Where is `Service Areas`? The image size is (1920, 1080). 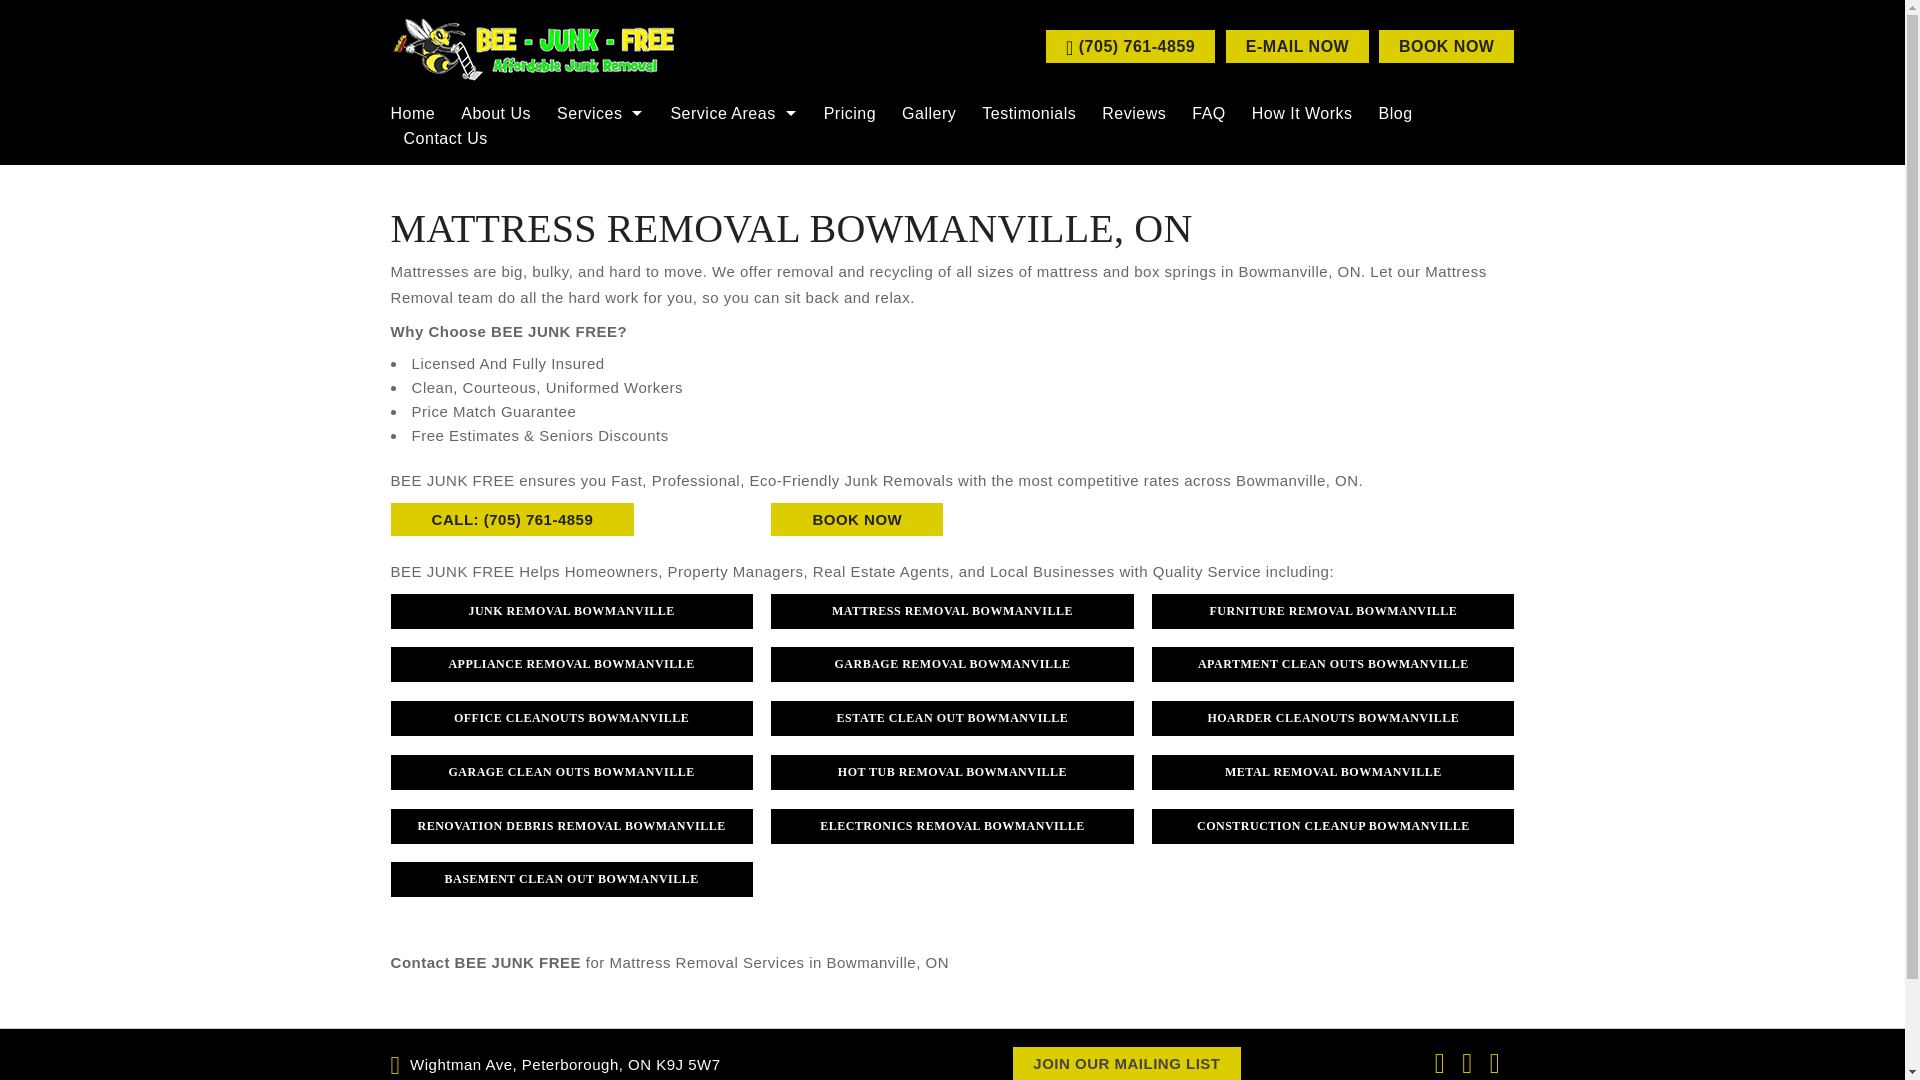
Service Areas is located at coordinates (733, 114).